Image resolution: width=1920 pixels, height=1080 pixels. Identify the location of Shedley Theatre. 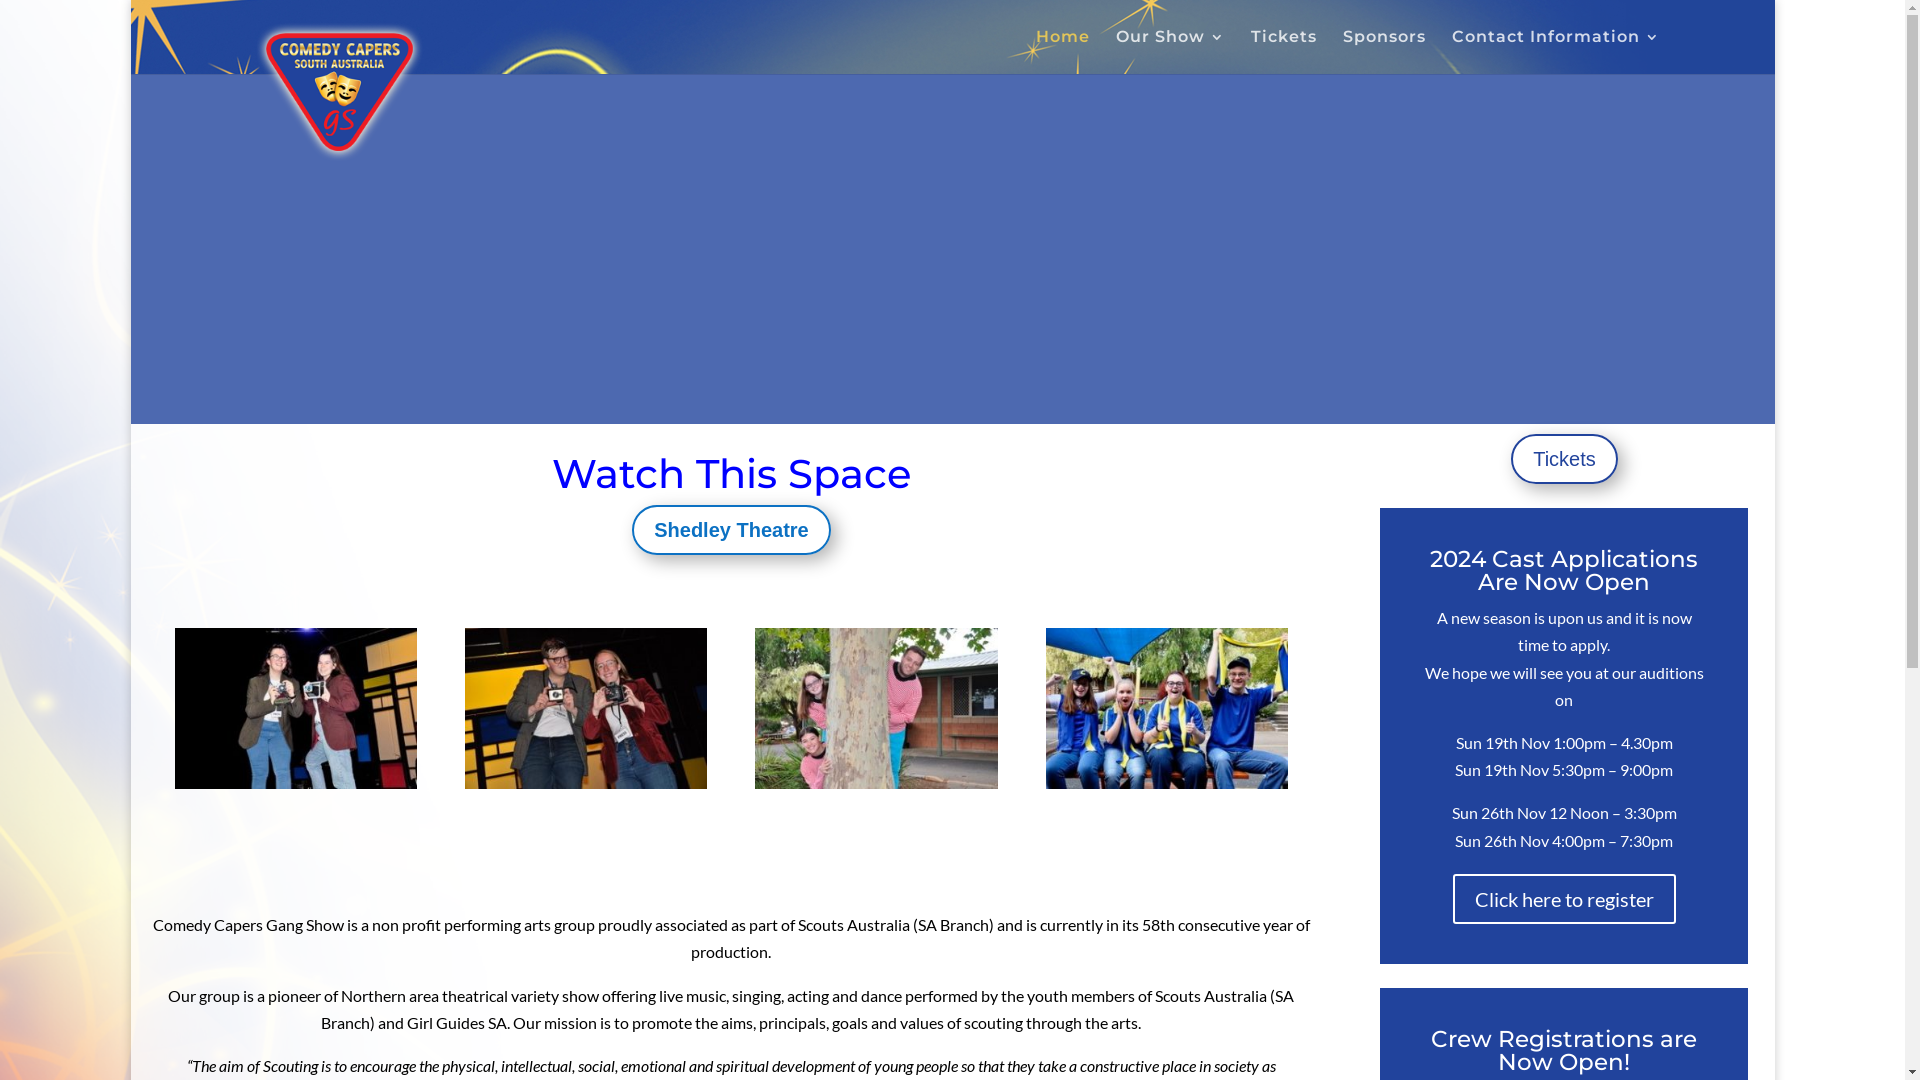
(732, 530).